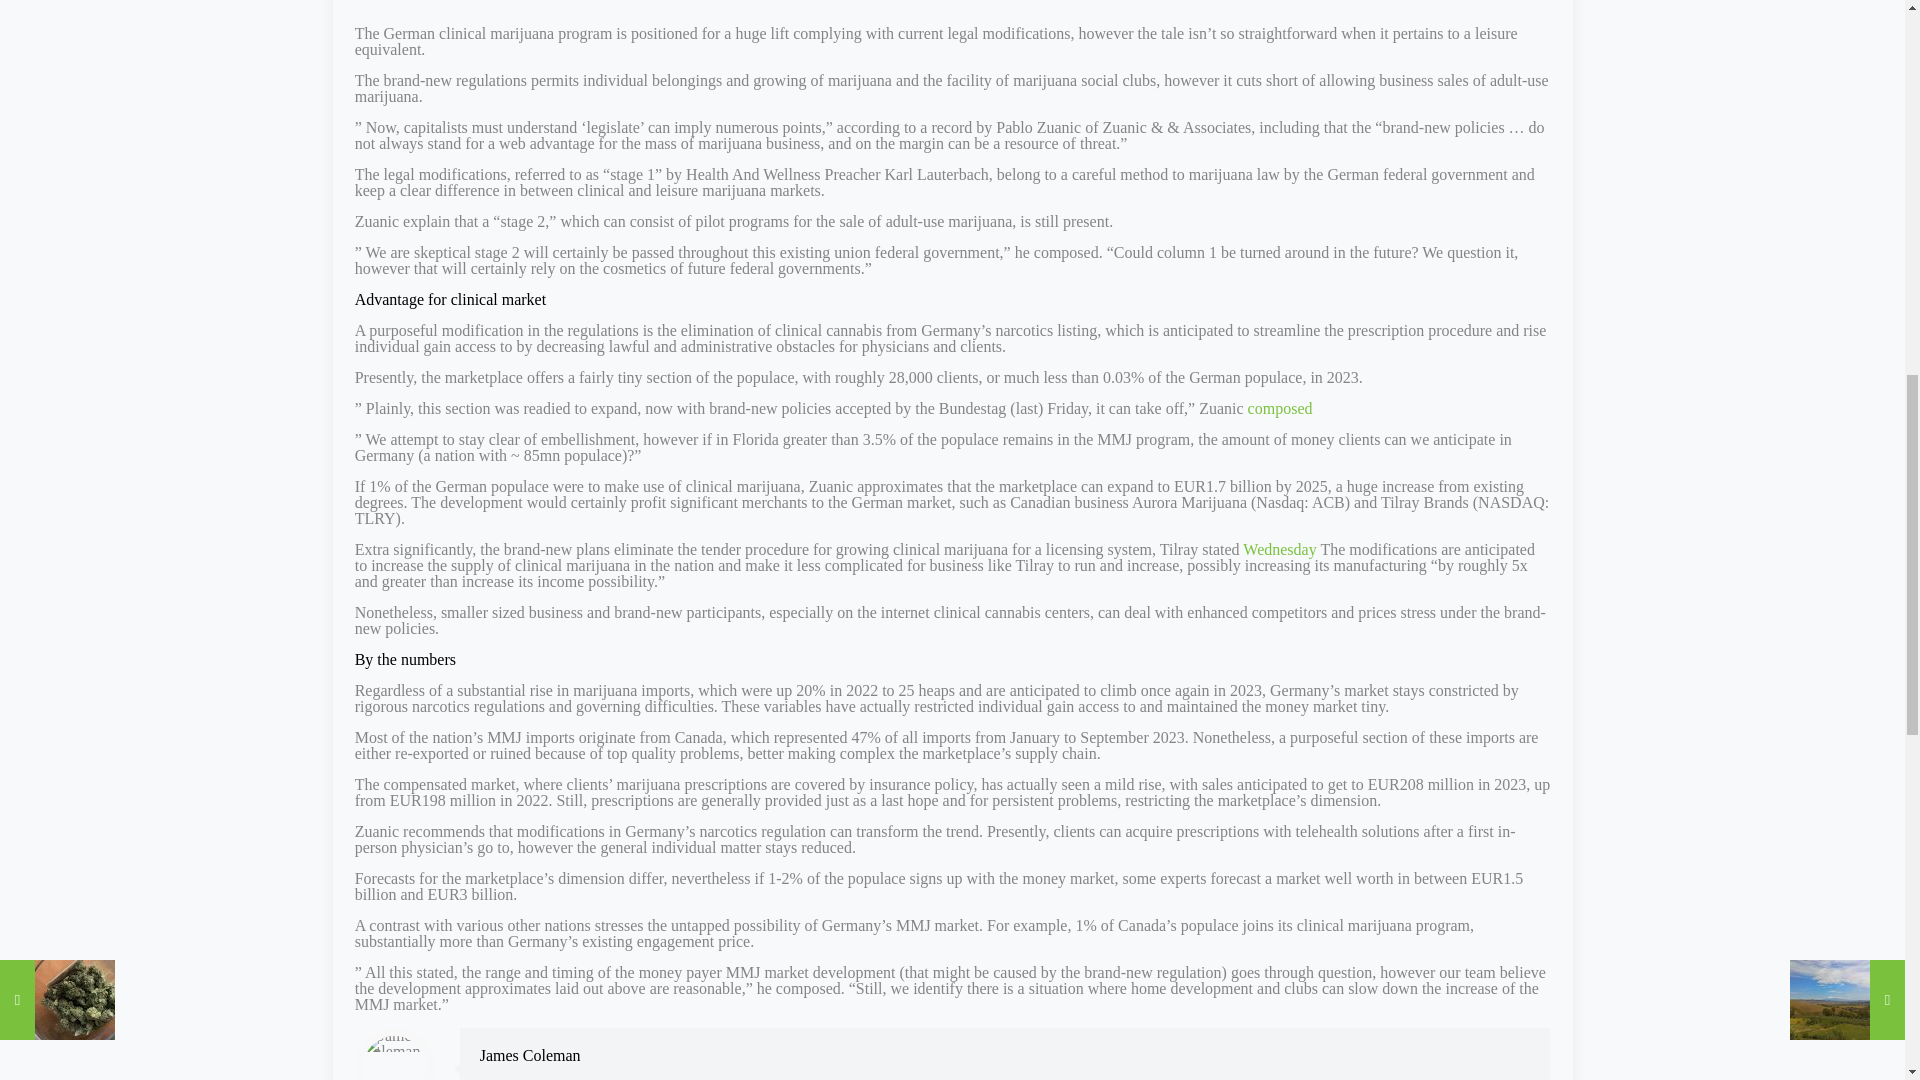 The width and height of the screenshot is (1920, 1080). I want to click on Wednesday, so click(1278, 550).